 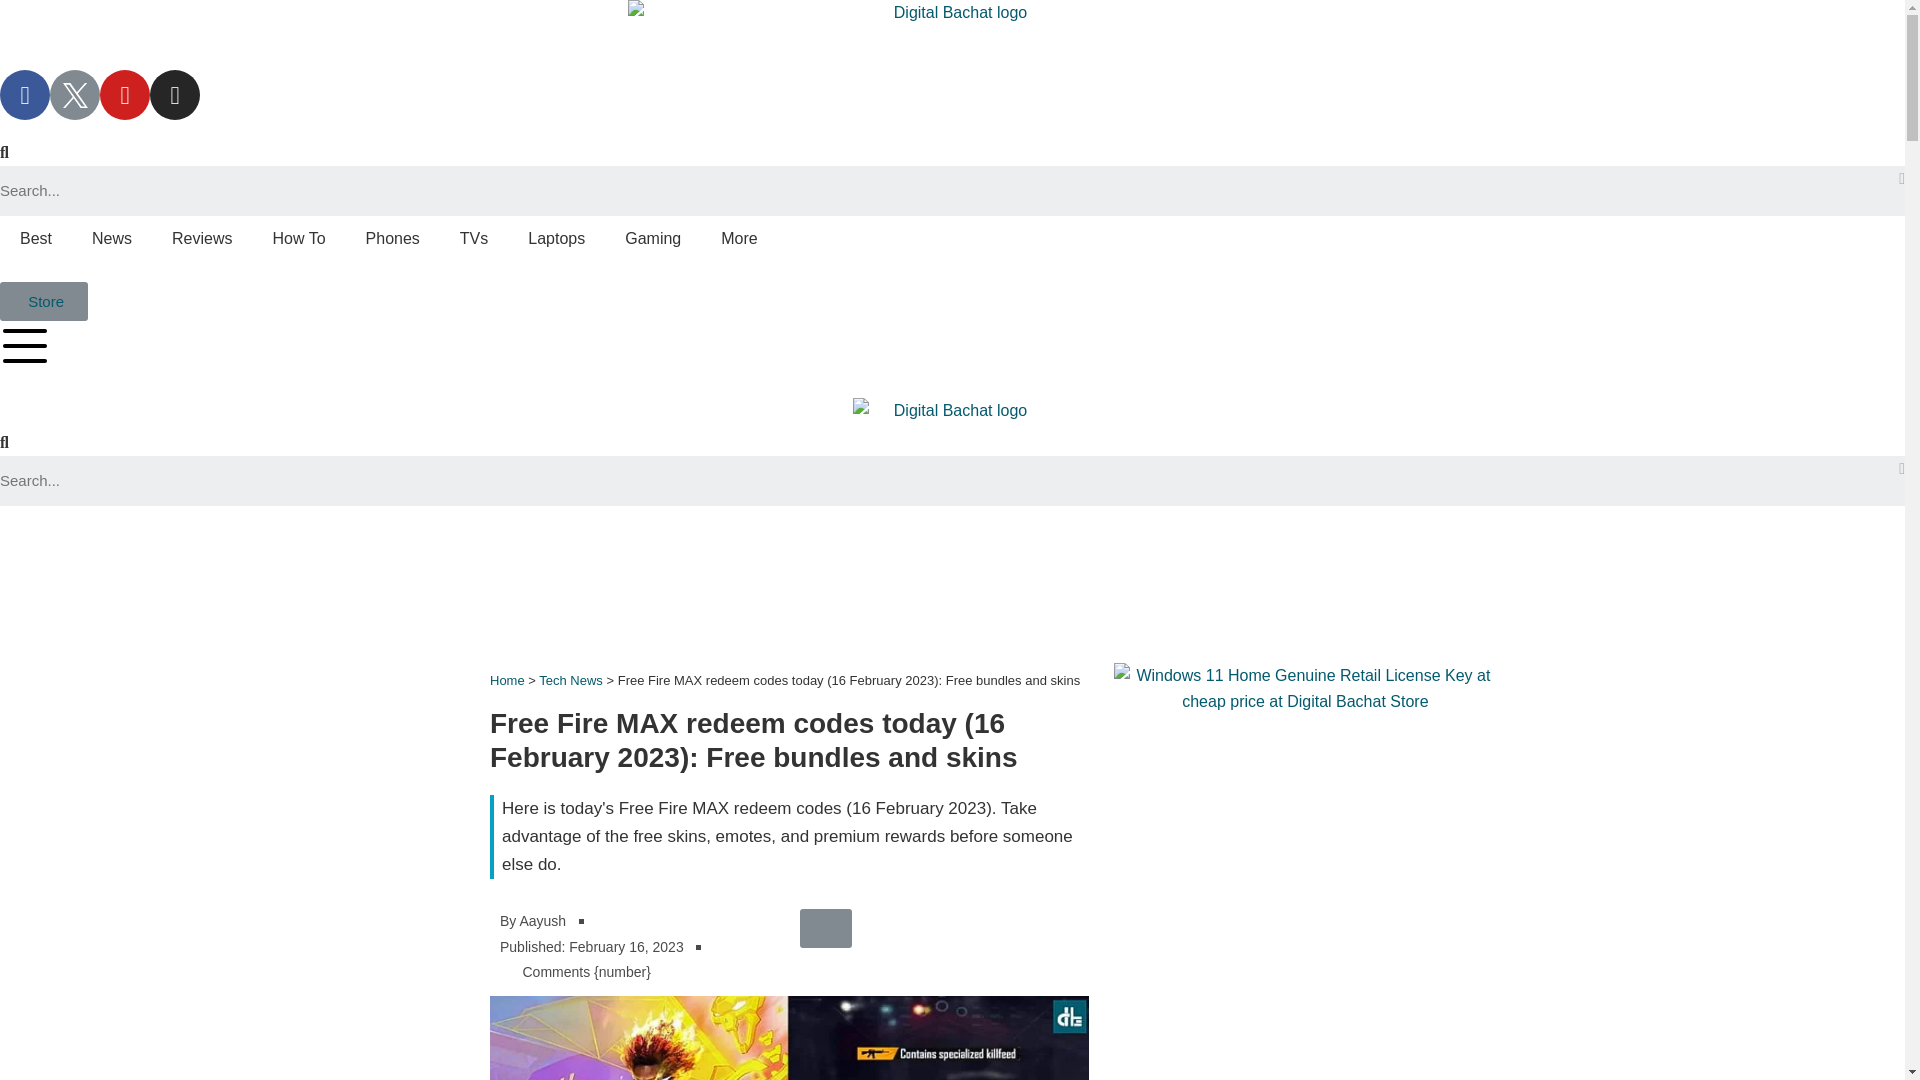 What do you see at coordinates (392, 239) in the screenshot?
I see `Phones` at bounding box center [392, 239].